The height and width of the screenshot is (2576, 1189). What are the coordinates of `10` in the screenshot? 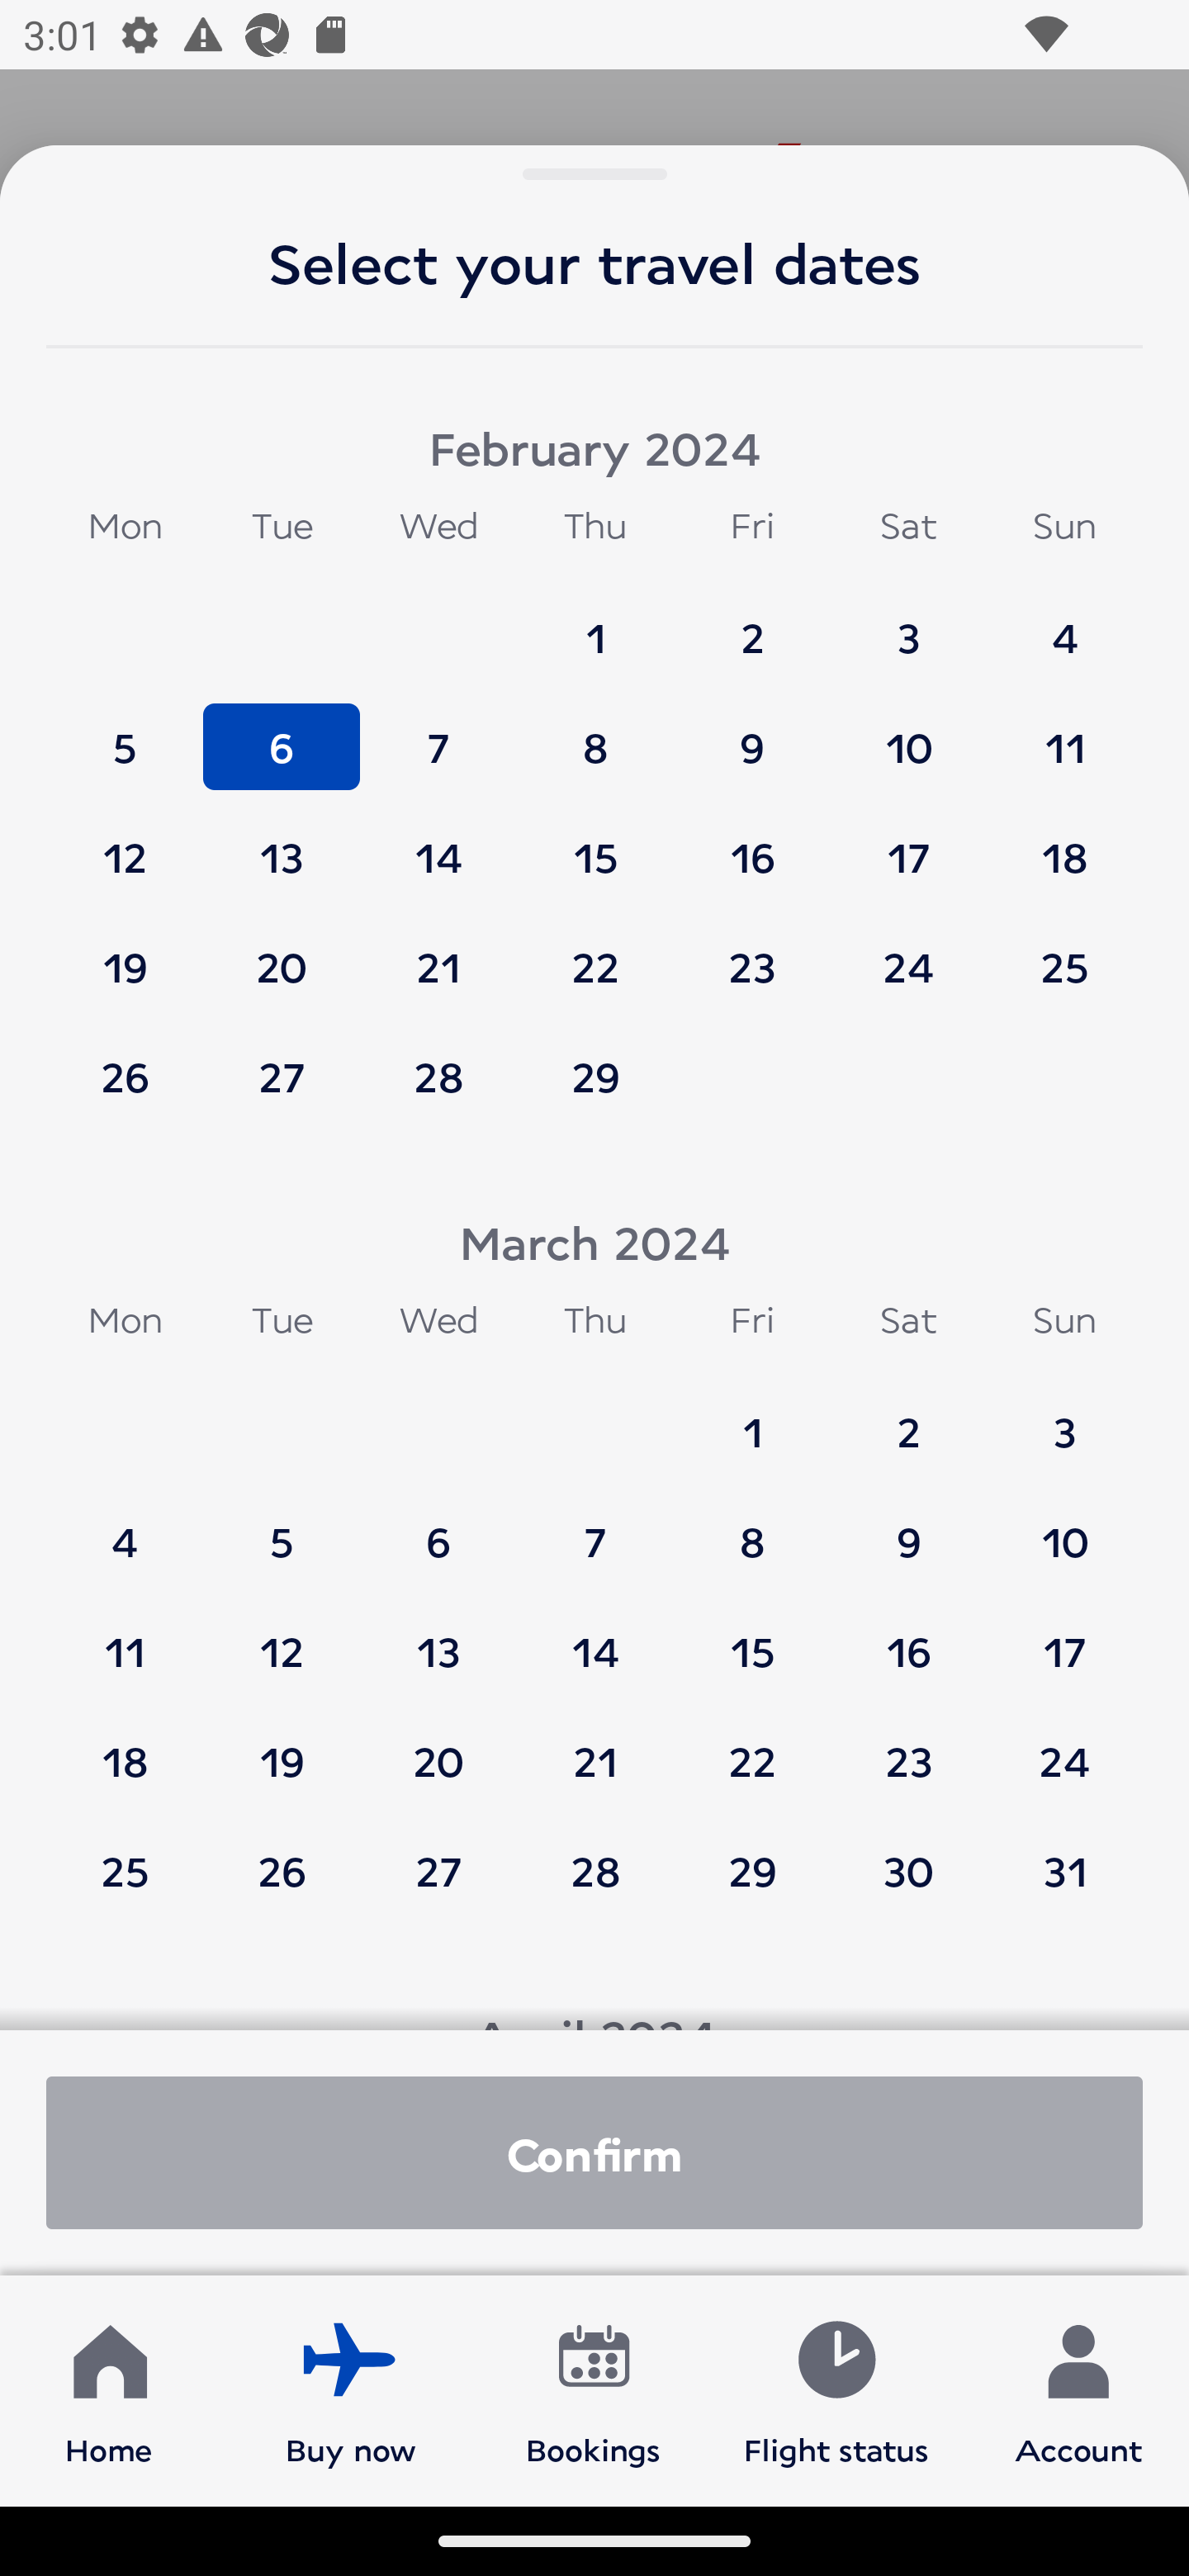 It's located at (1064, 1526).